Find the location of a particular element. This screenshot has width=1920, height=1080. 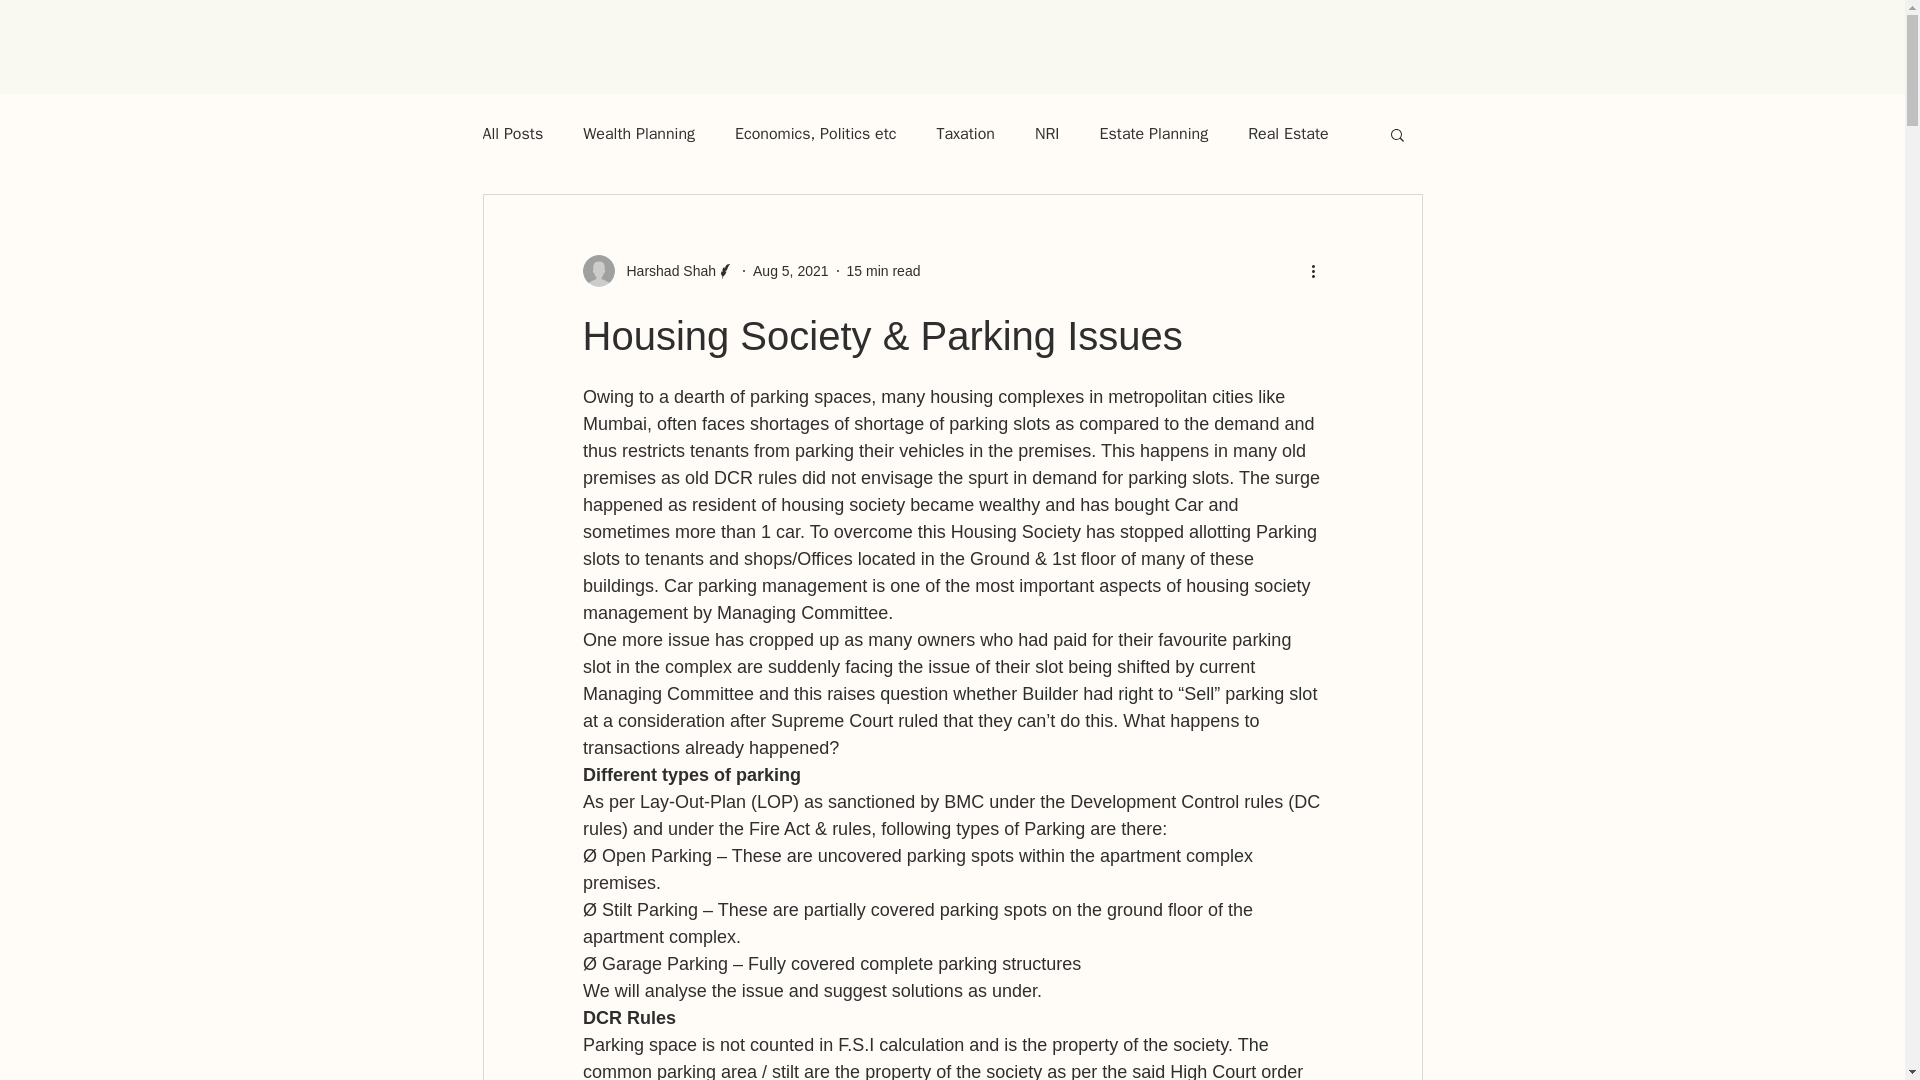

Harshad Shah is located at coordinates (658, 270).